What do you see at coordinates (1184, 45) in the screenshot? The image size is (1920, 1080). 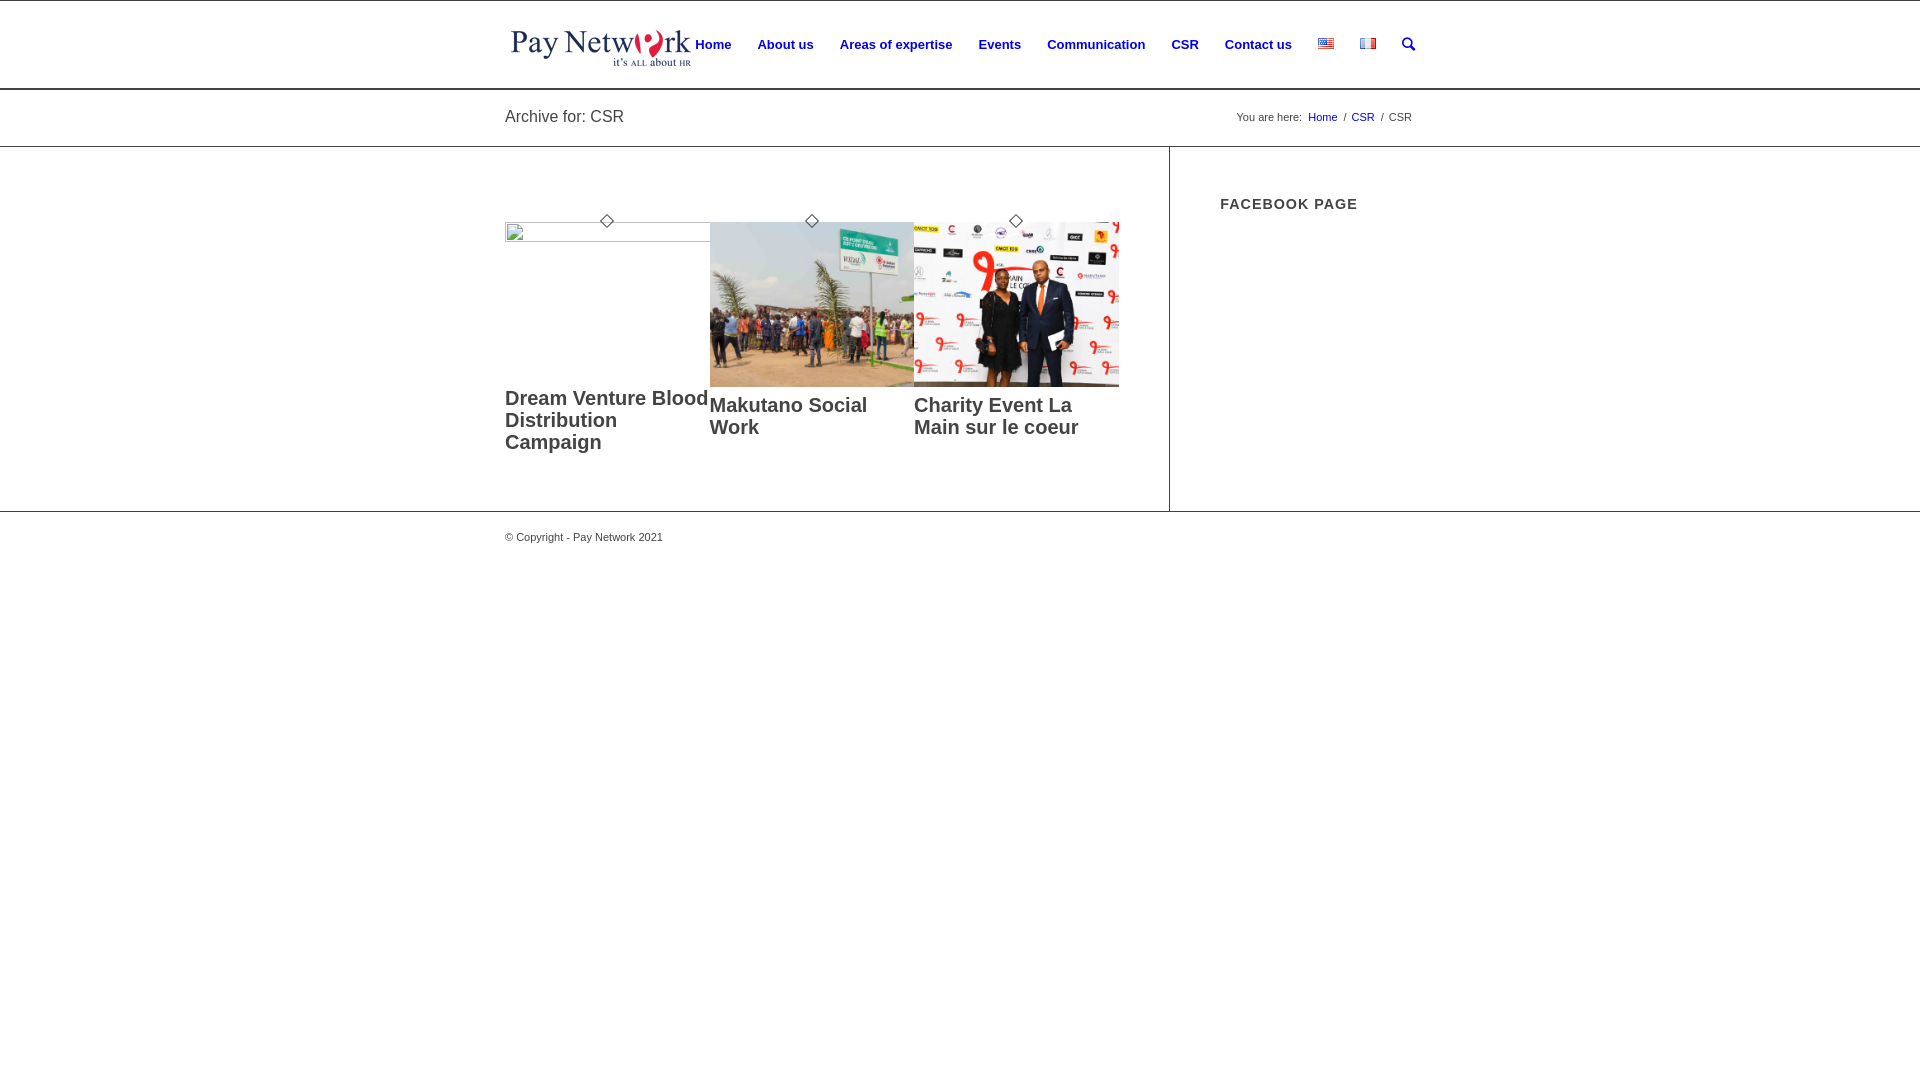 I see `CSR` at bounding box center [1184, 45].